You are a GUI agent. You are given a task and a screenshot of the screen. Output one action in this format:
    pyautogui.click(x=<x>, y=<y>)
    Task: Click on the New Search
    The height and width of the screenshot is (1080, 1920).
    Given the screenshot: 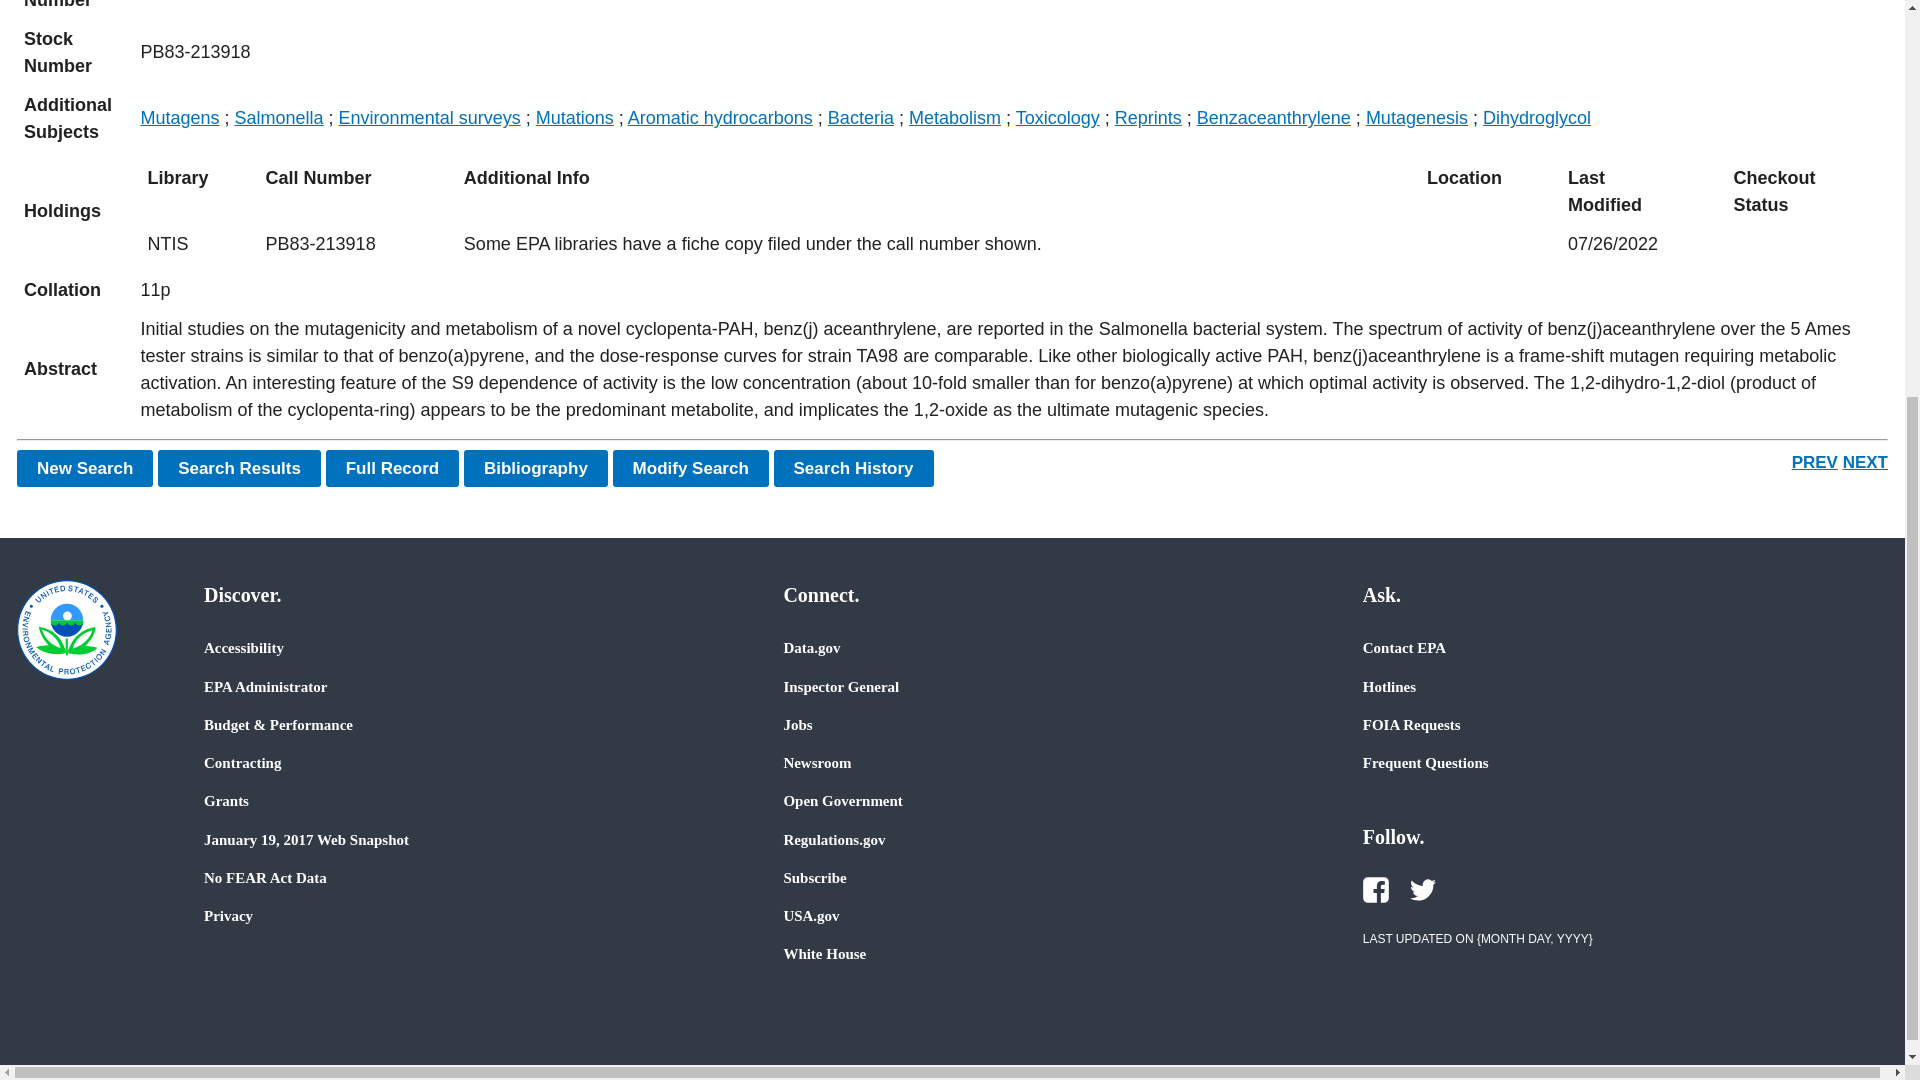 What is the action you would take?
    pyautogui.click(x=85, y=468)
    